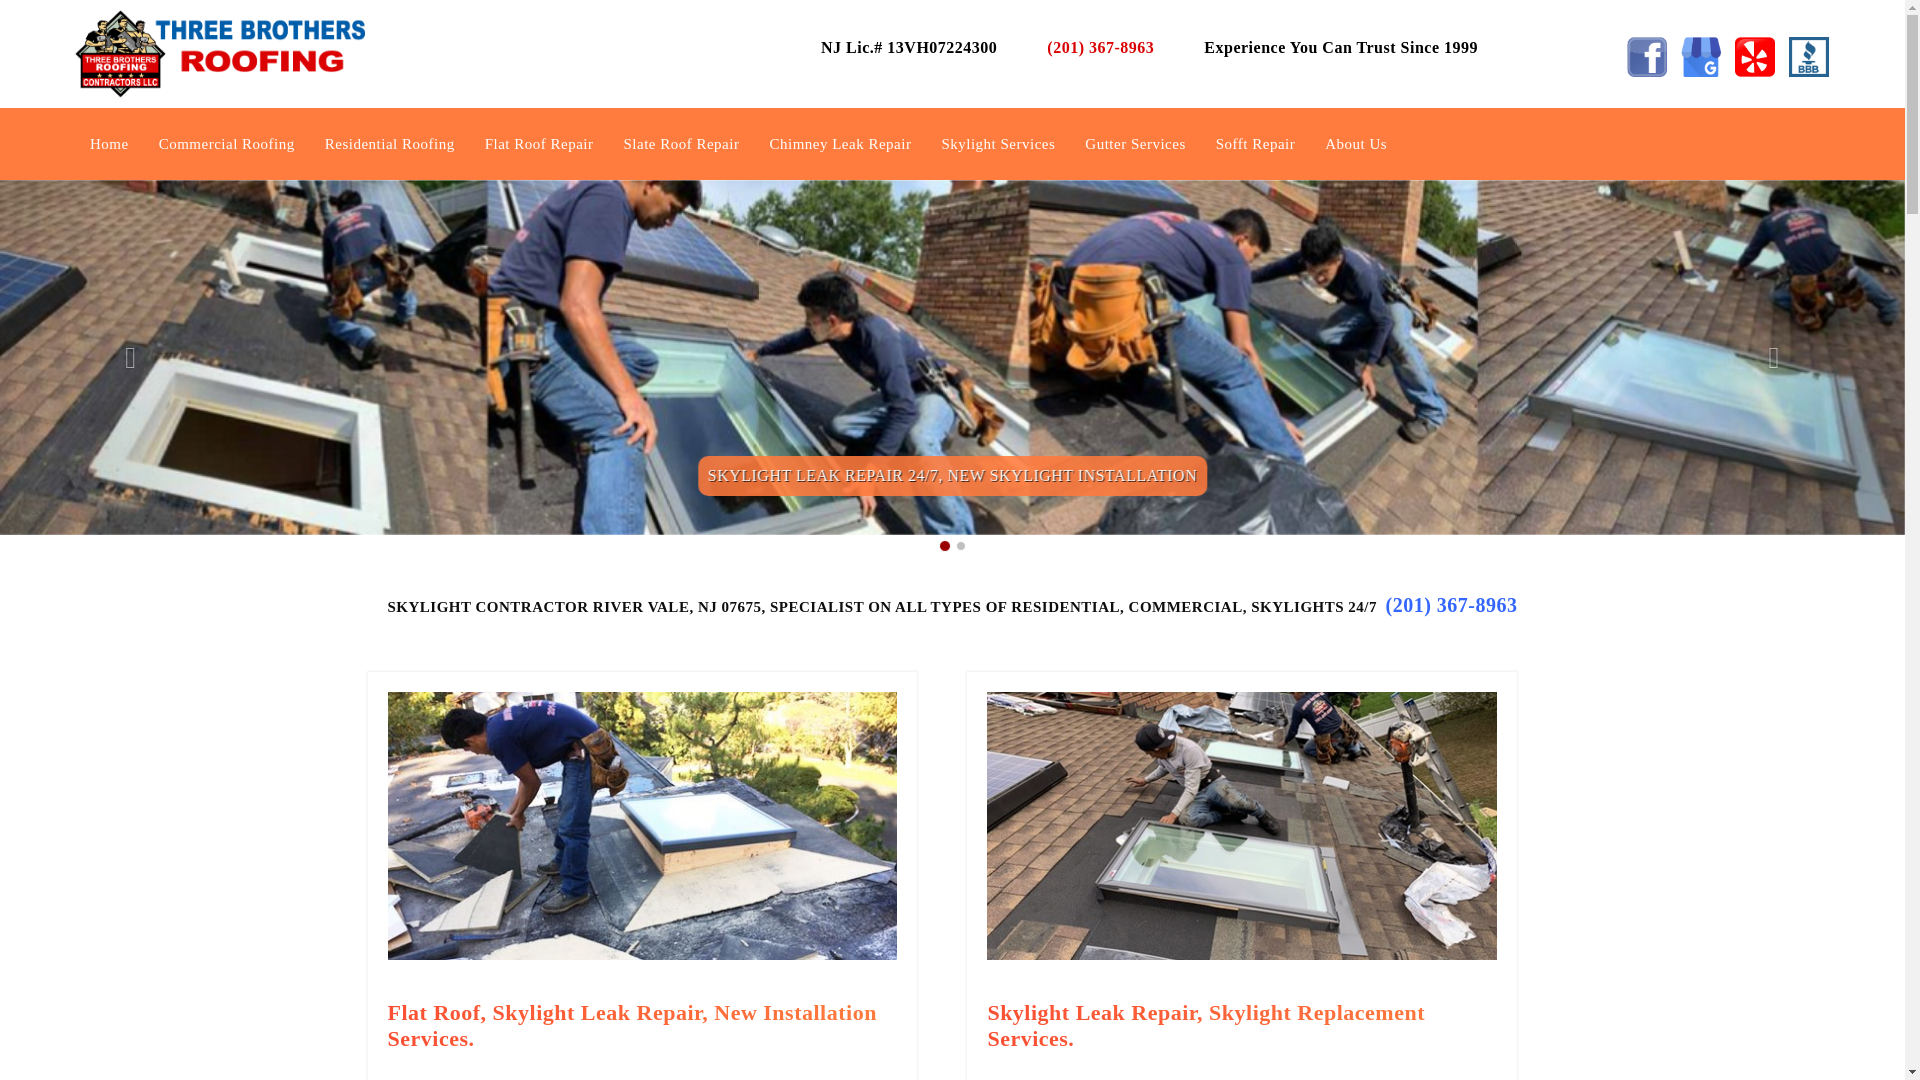 The image size is (1920, 1080). I want to click on Gutter Services, so click(1134, 144).